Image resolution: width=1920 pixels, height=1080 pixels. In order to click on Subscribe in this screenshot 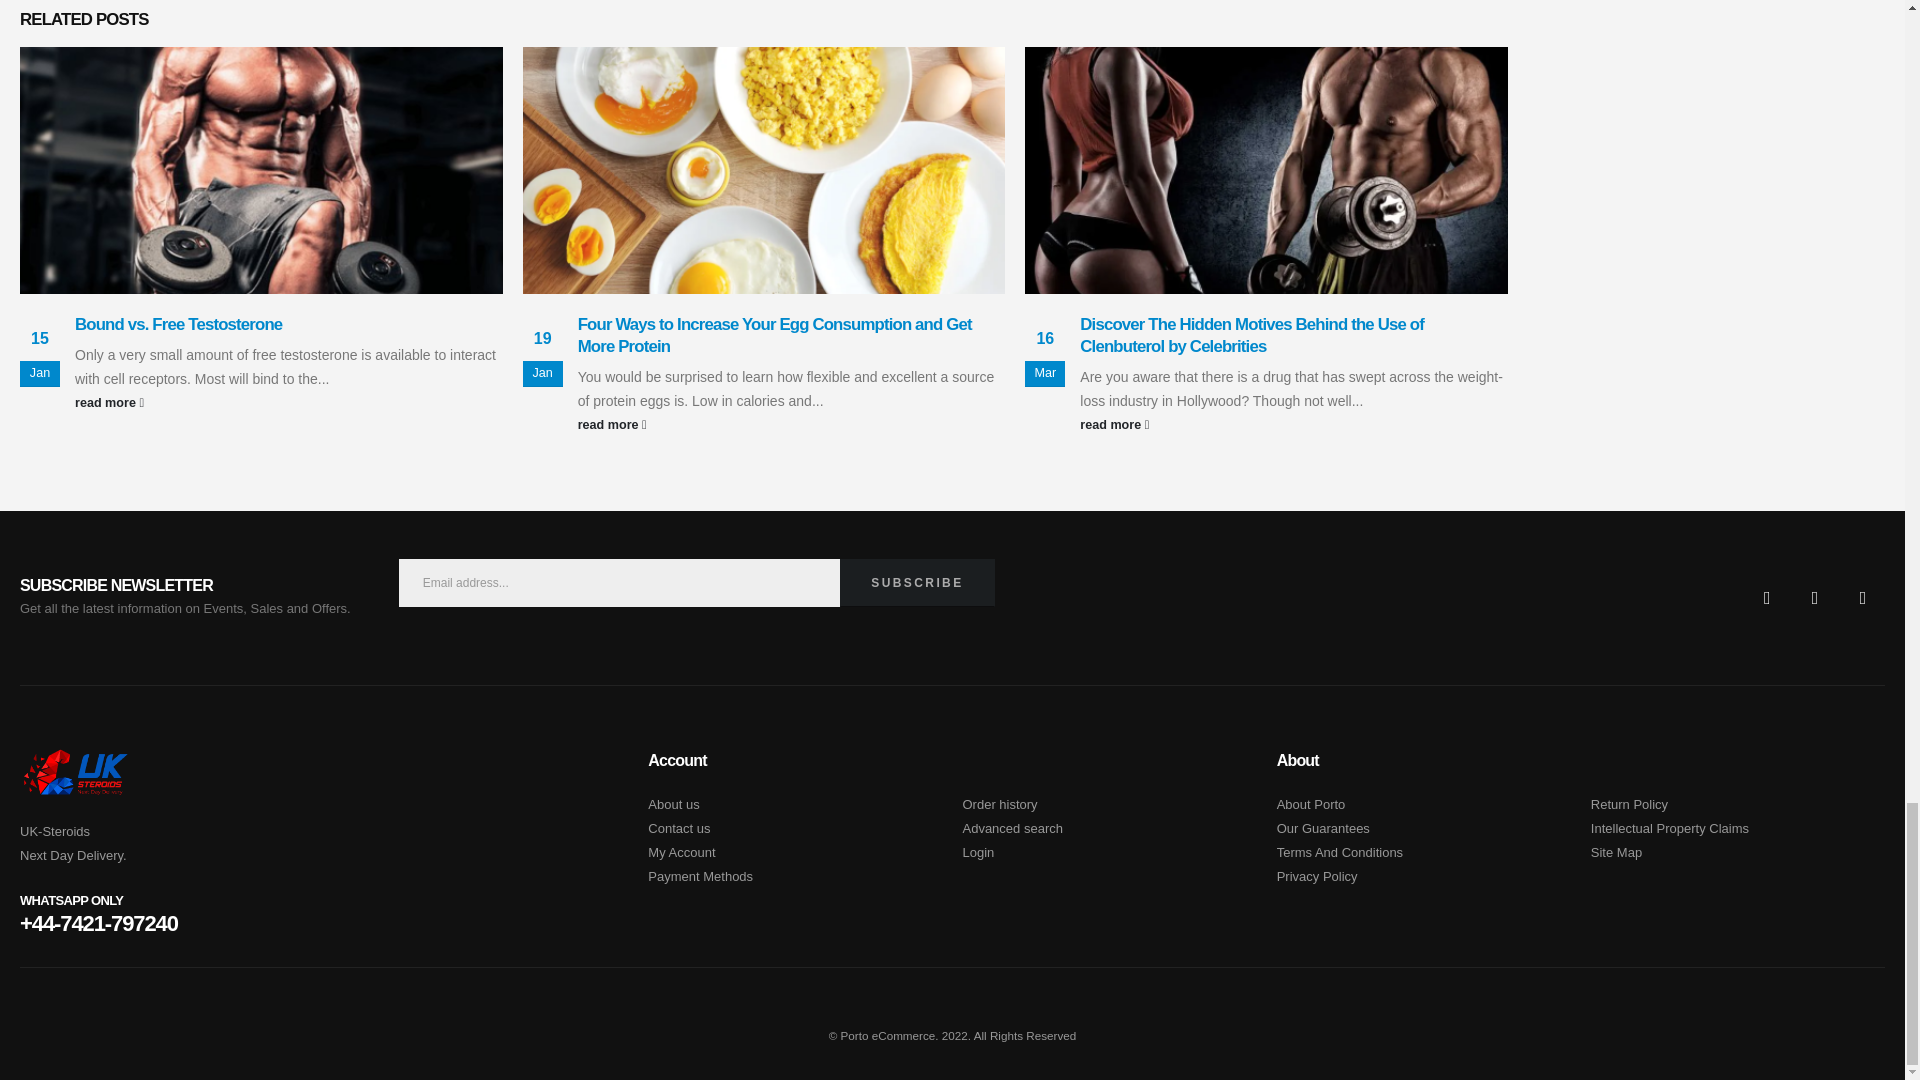, I will do `click(917, 582)`.